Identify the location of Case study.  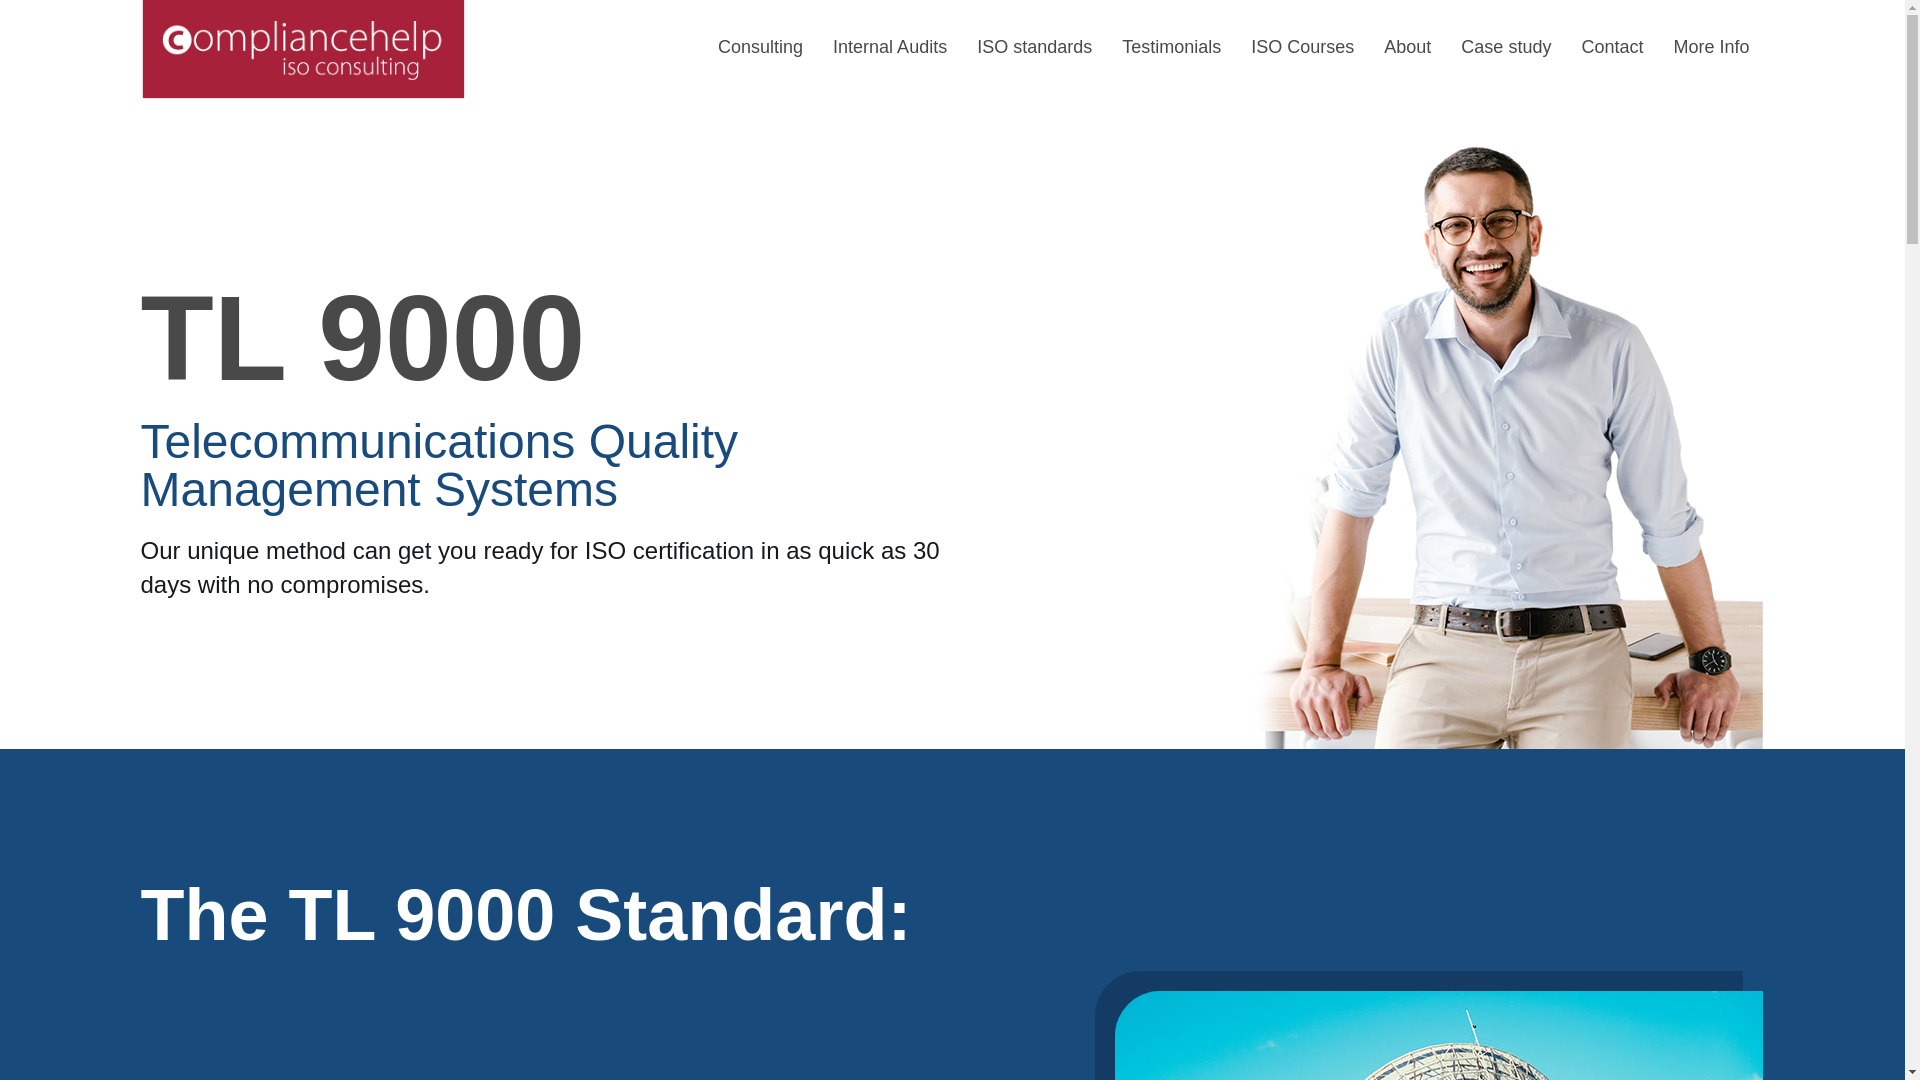
(1506, 48).